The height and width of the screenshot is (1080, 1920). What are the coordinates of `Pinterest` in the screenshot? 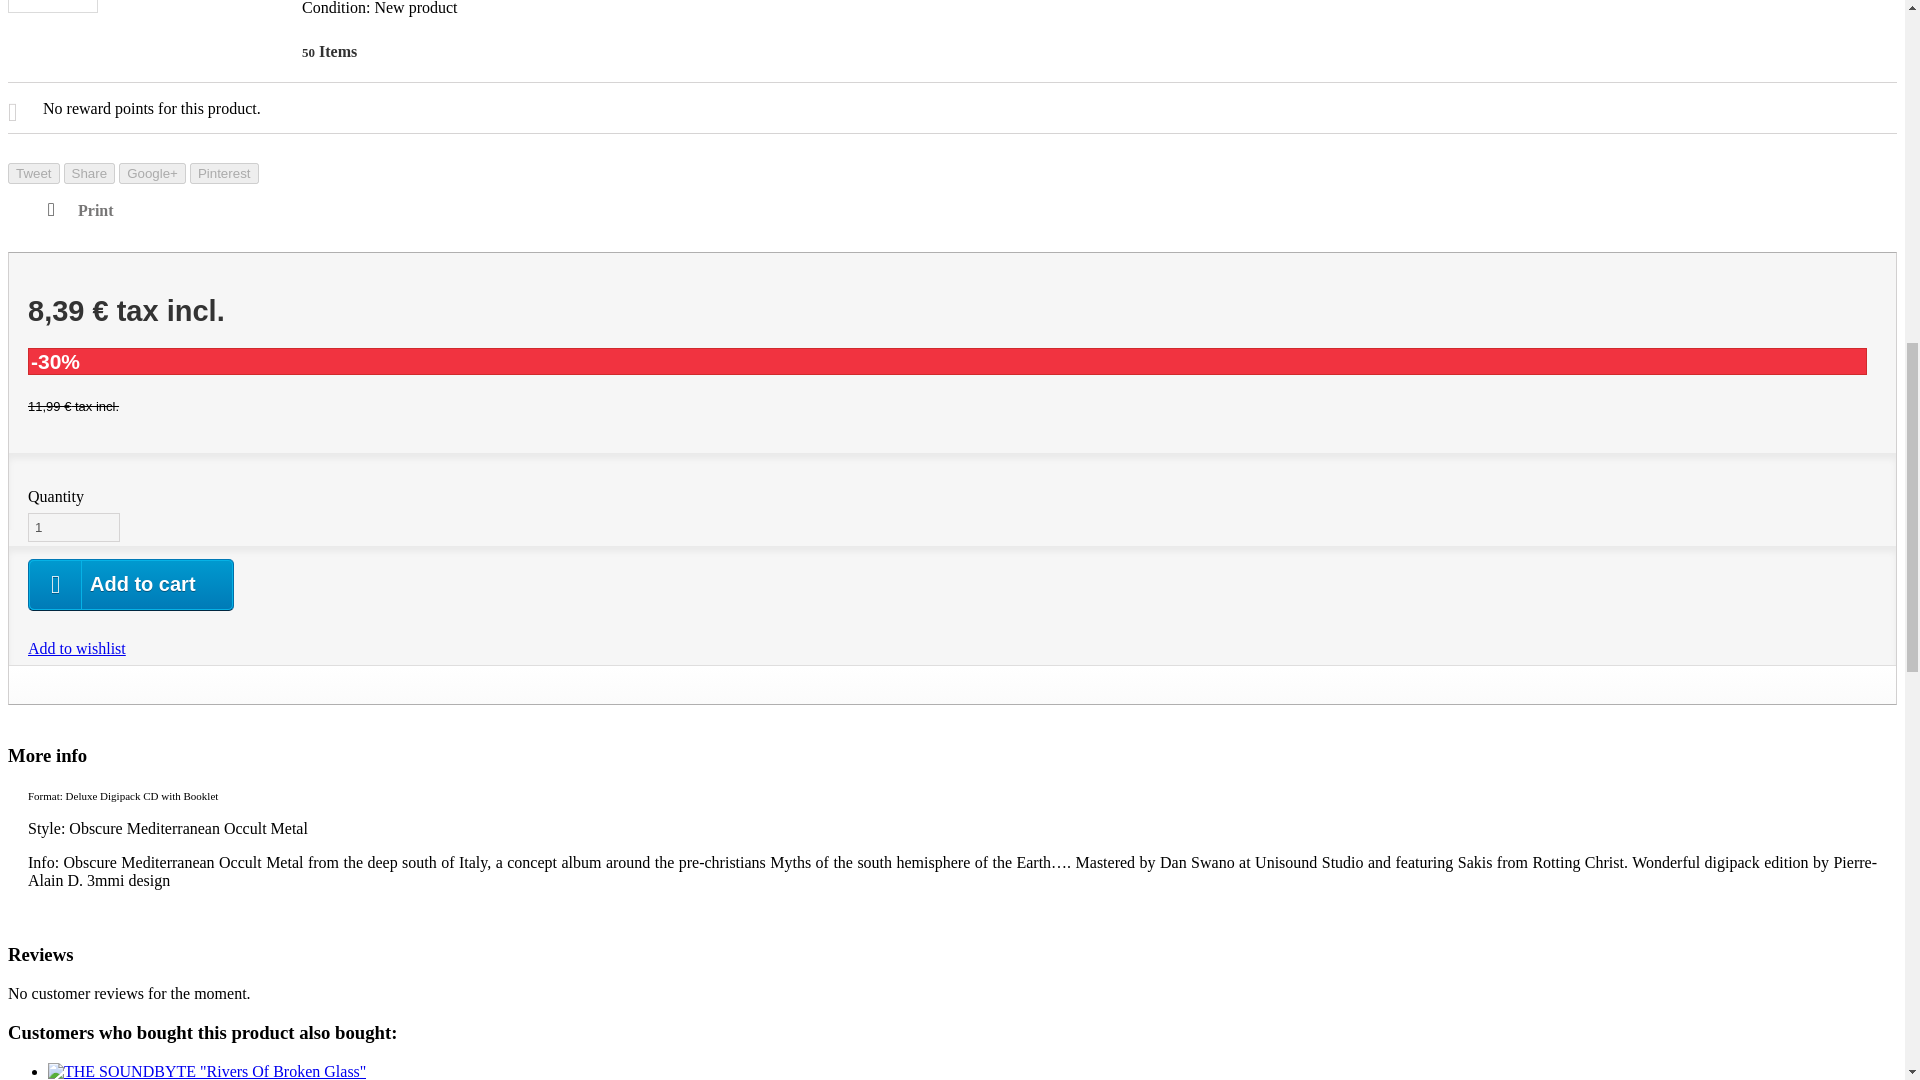 It's located at (224, 173).